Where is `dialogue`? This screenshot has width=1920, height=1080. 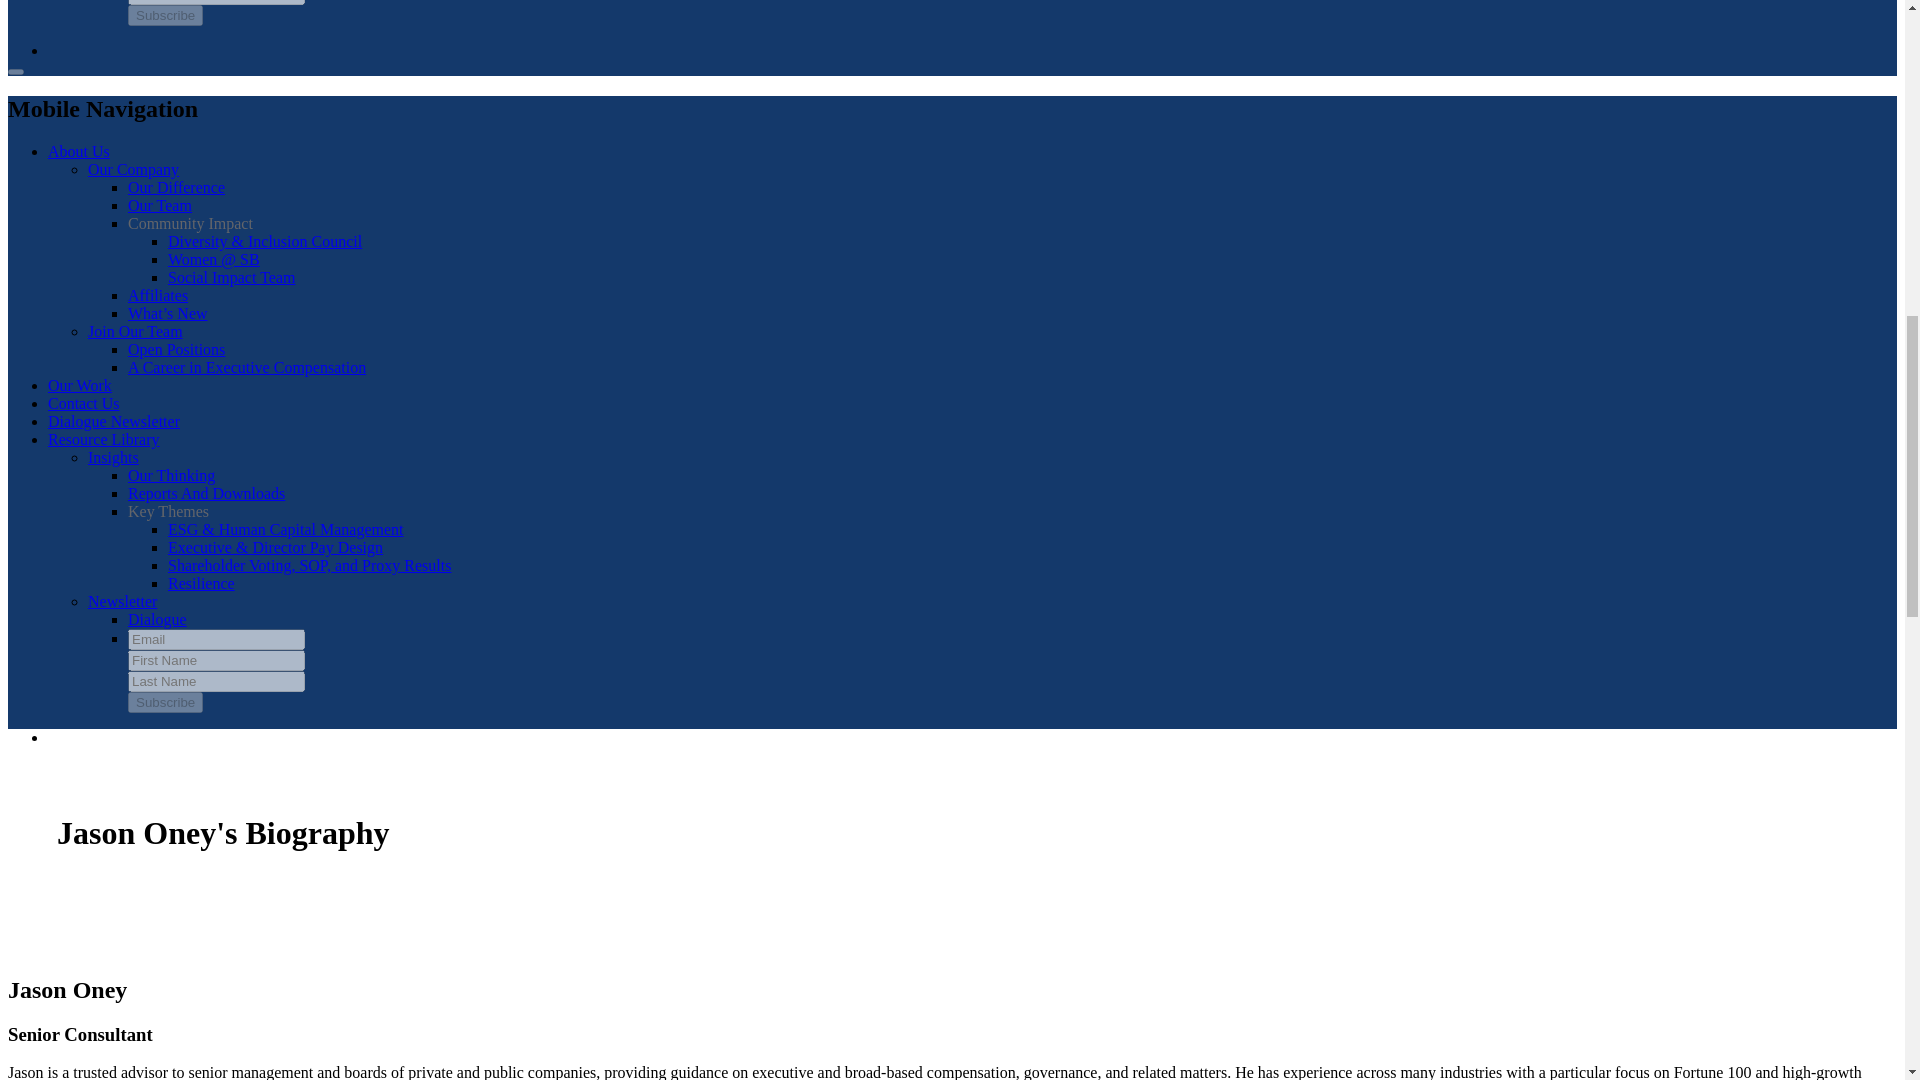
dialogue is located at coordinates (114, 420).